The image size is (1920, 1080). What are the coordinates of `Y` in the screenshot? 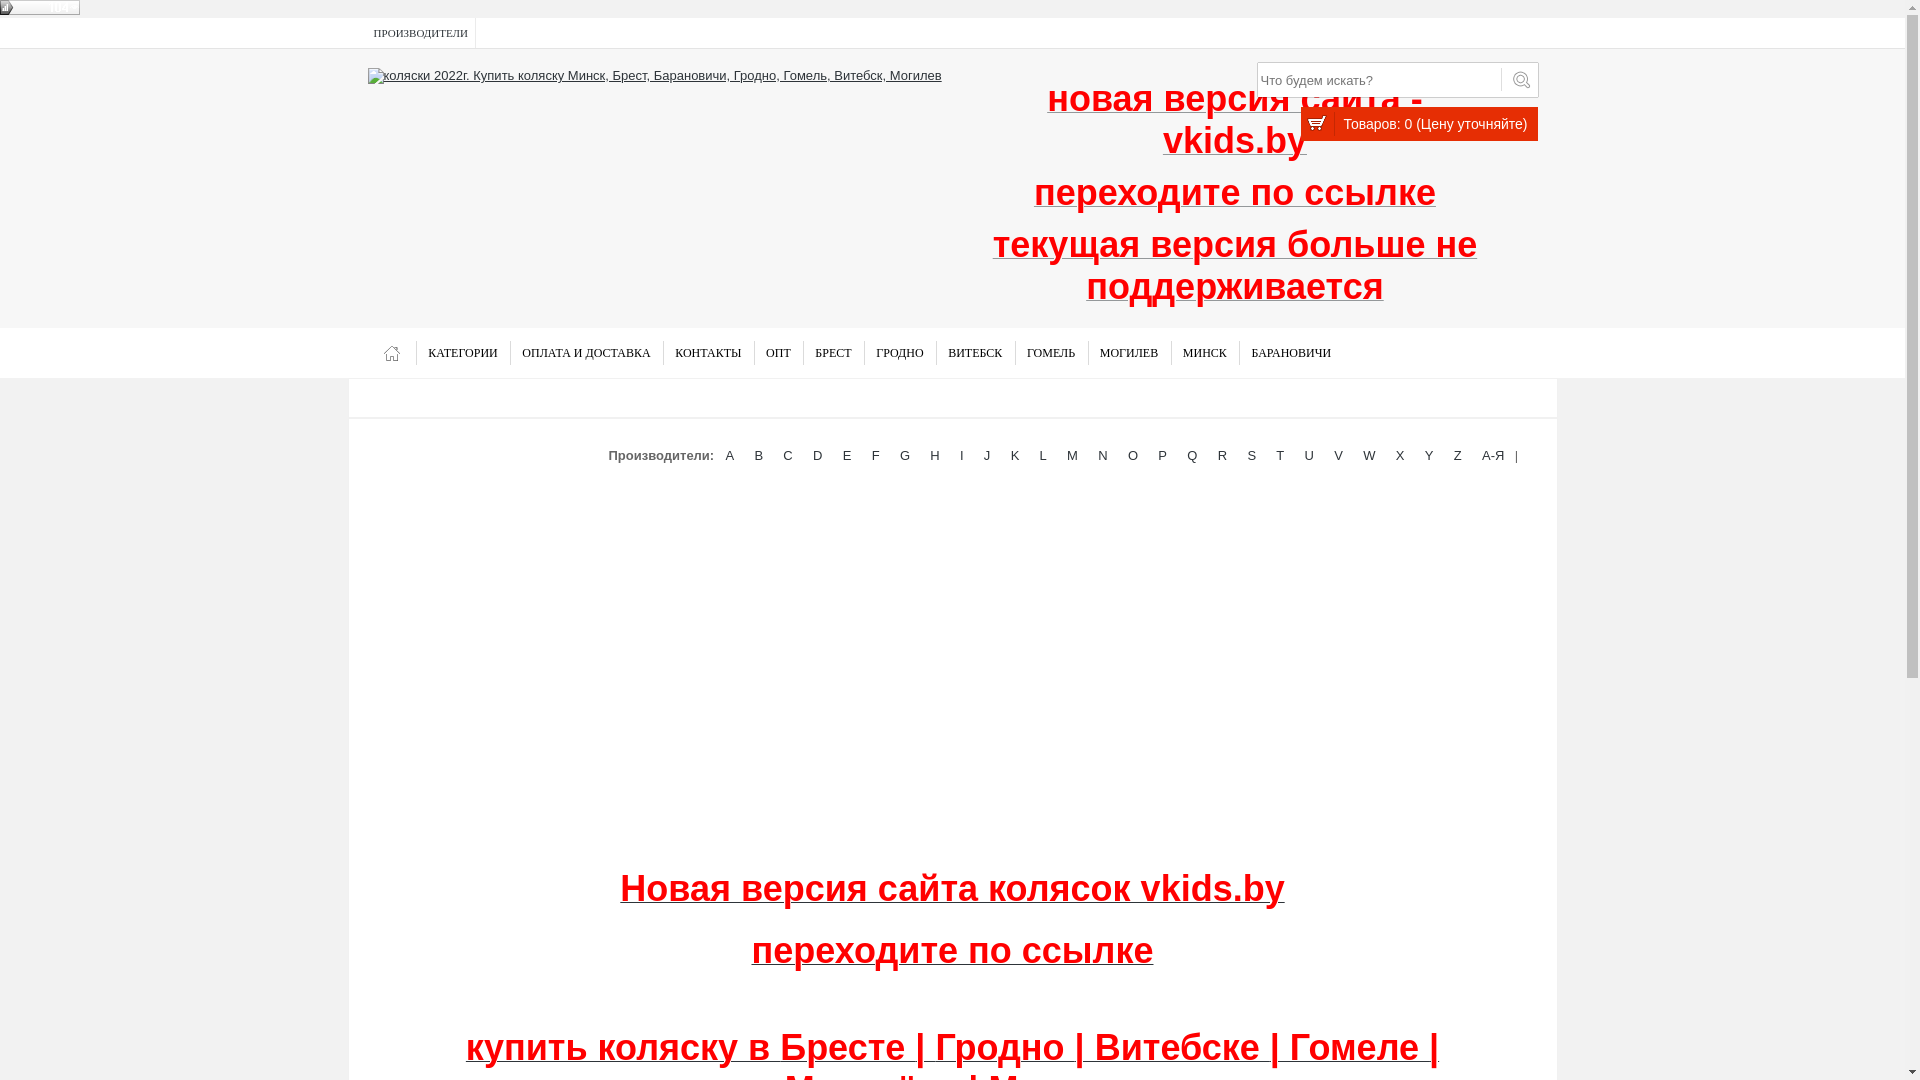 It's located at (1430, 456).